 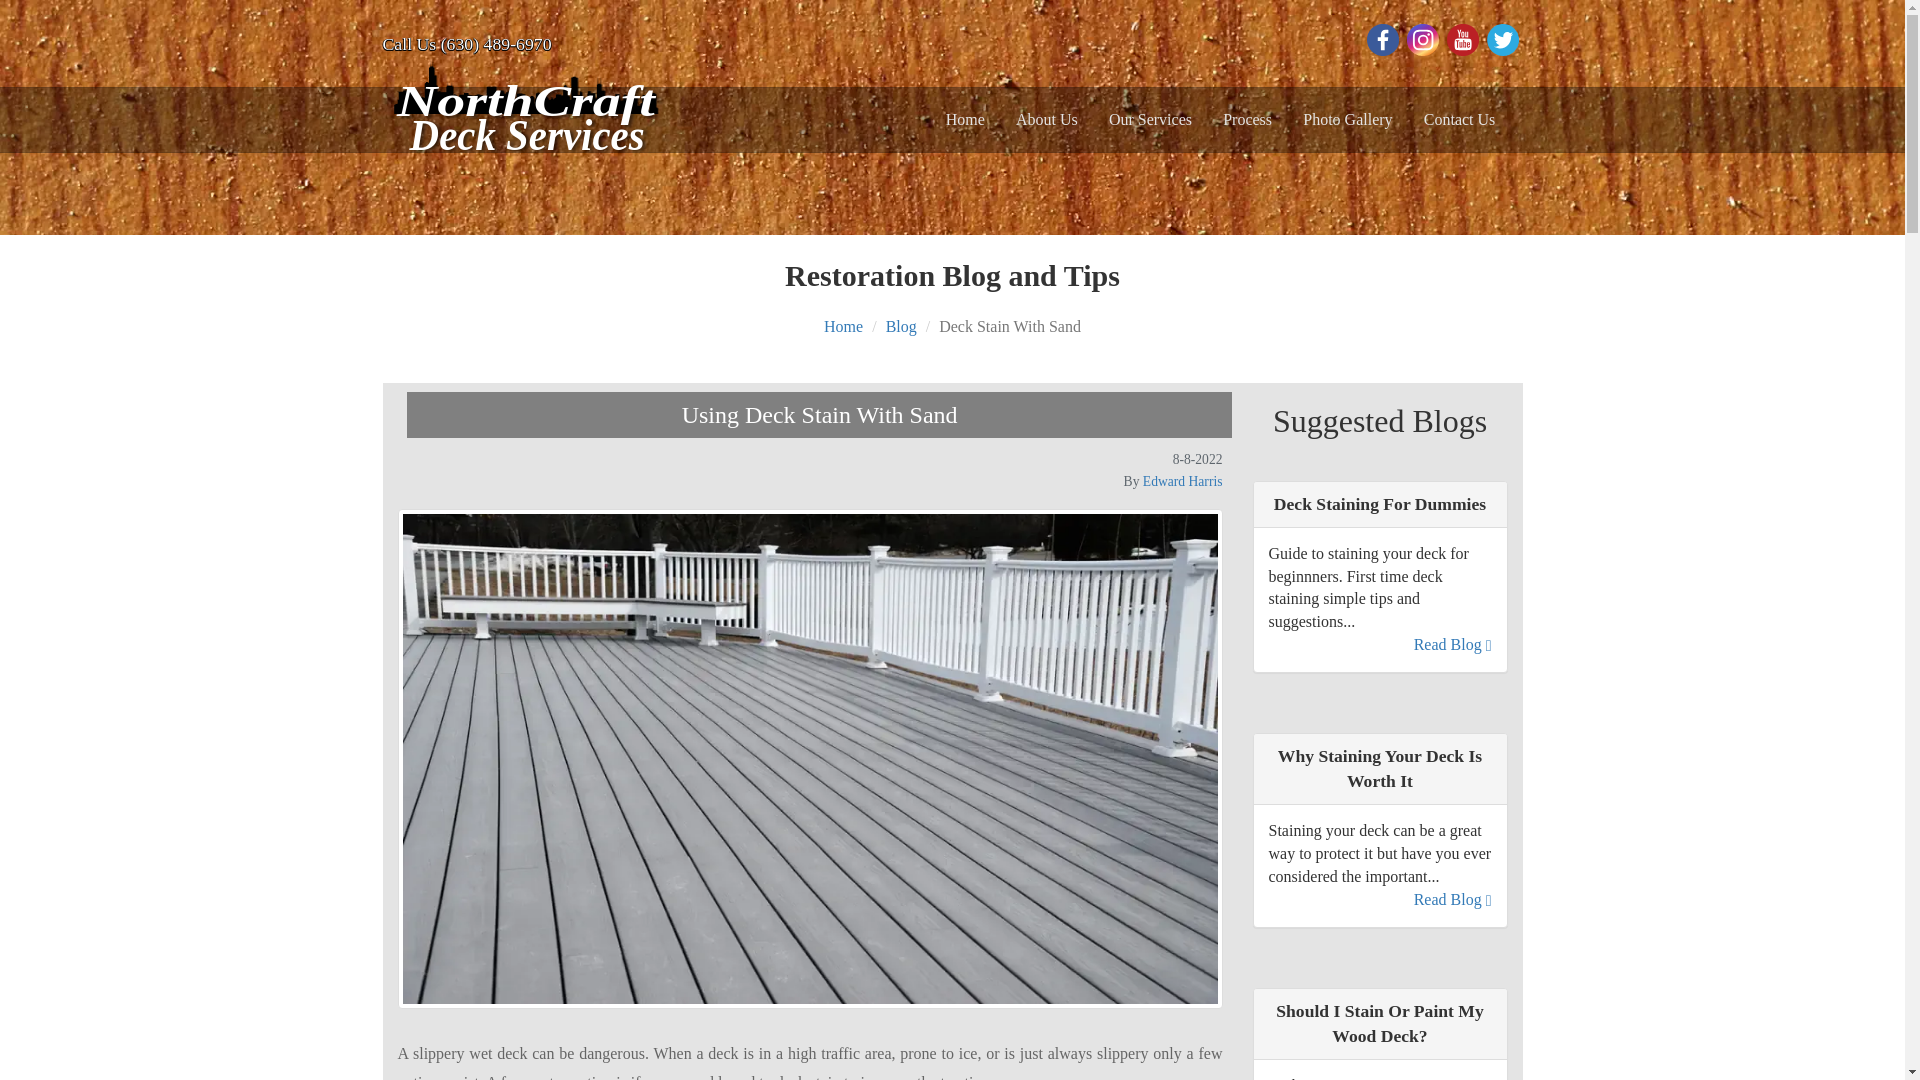 I want to click on About Us, so click(x=1452, y=900).